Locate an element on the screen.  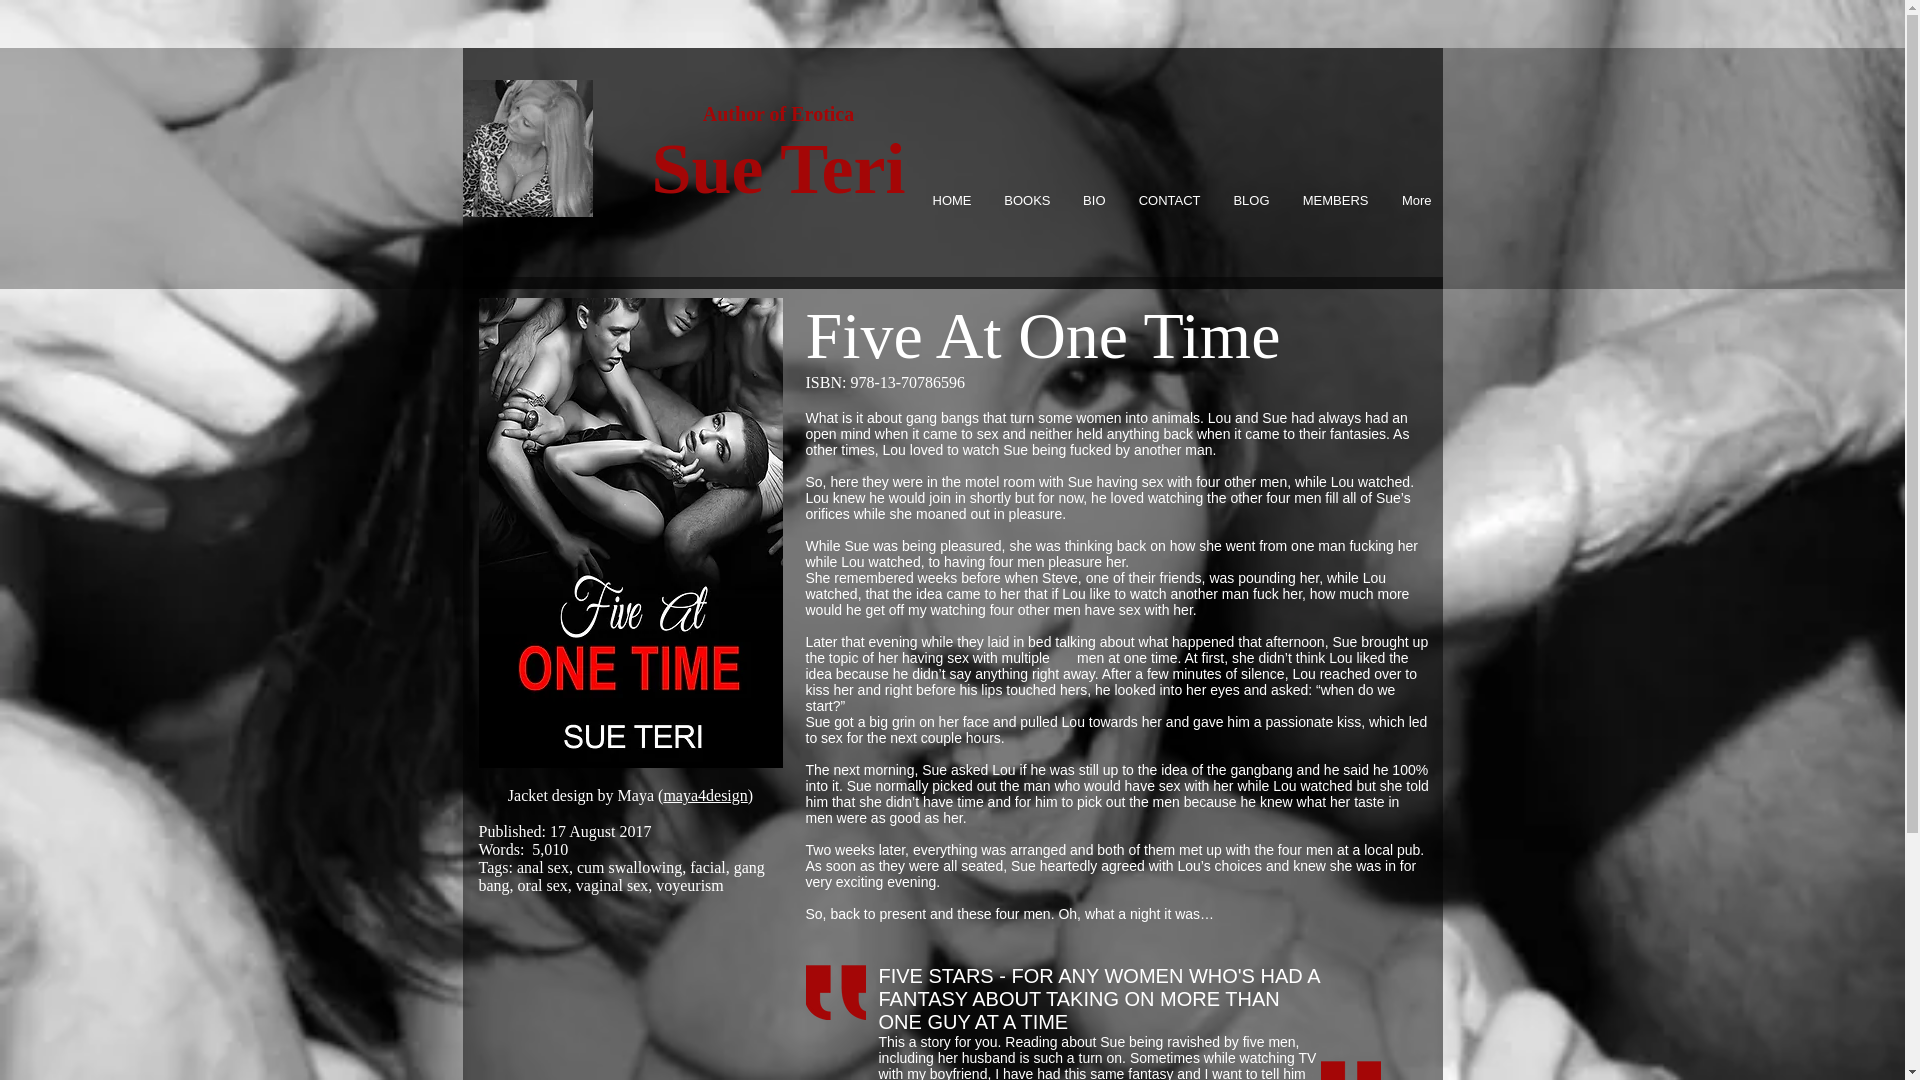
BIO is located at coordinates (1089, 201).